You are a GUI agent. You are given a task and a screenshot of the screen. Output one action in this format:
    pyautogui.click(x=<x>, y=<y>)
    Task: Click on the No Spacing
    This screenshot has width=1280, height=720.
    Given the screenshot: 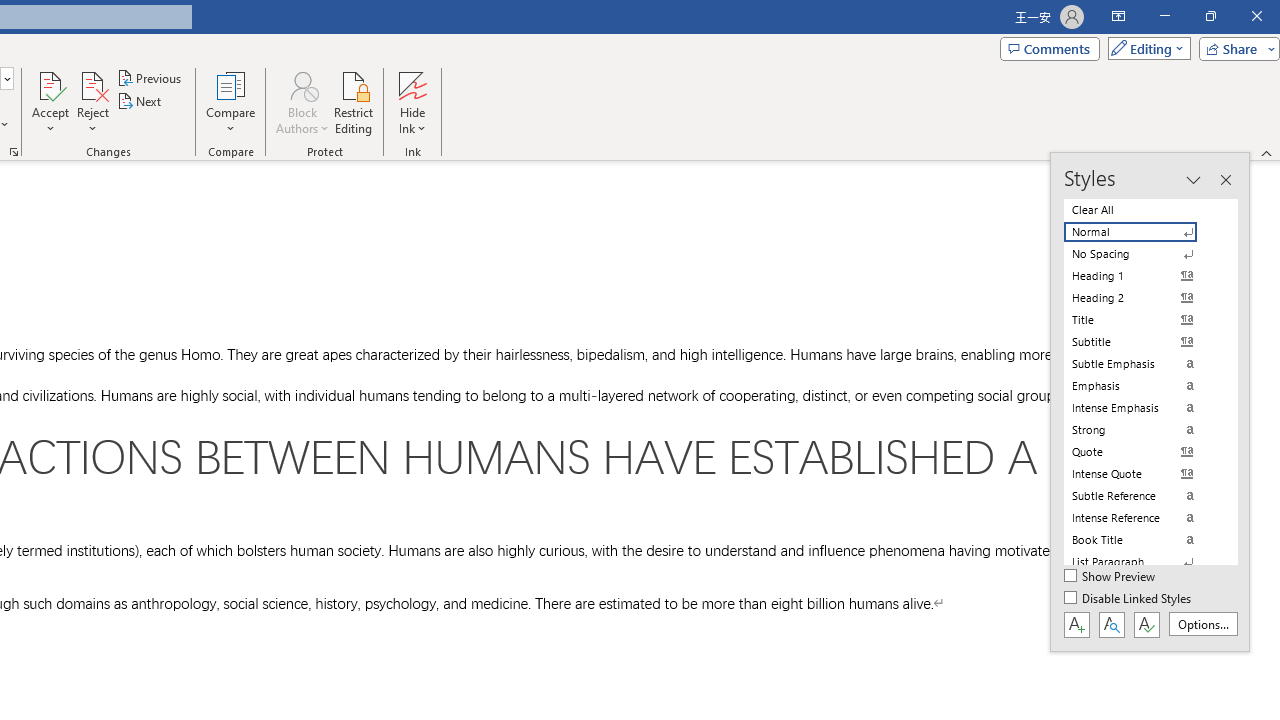 What is the action you would take?
    pyautogui.click(x=1142, y=254)
    